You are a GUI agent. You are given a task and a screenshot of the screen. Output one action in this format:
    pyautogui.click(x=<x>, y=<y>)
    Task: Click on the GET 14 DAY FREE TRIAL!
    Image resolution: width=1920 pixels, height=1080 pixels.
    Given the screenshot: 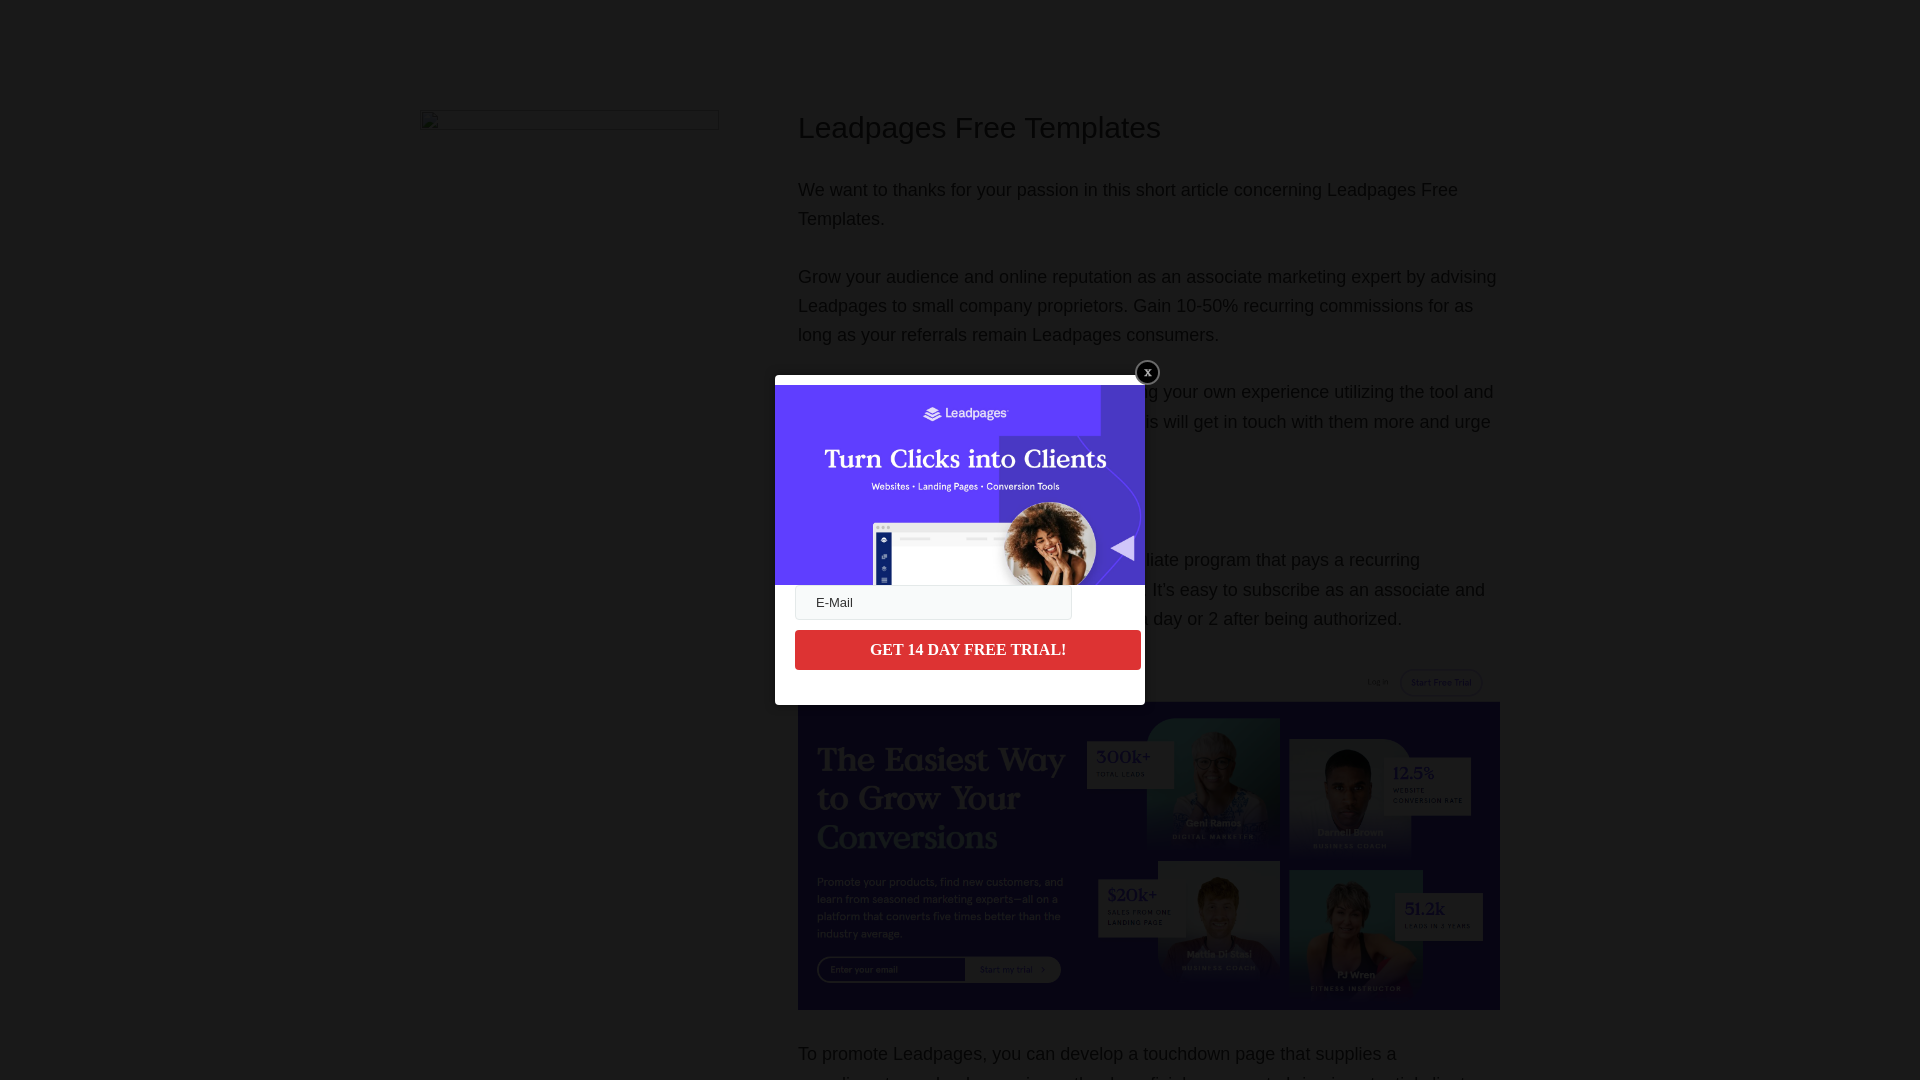 What is the action you would take?
    pyautogui.click(x=967, y=649)
    